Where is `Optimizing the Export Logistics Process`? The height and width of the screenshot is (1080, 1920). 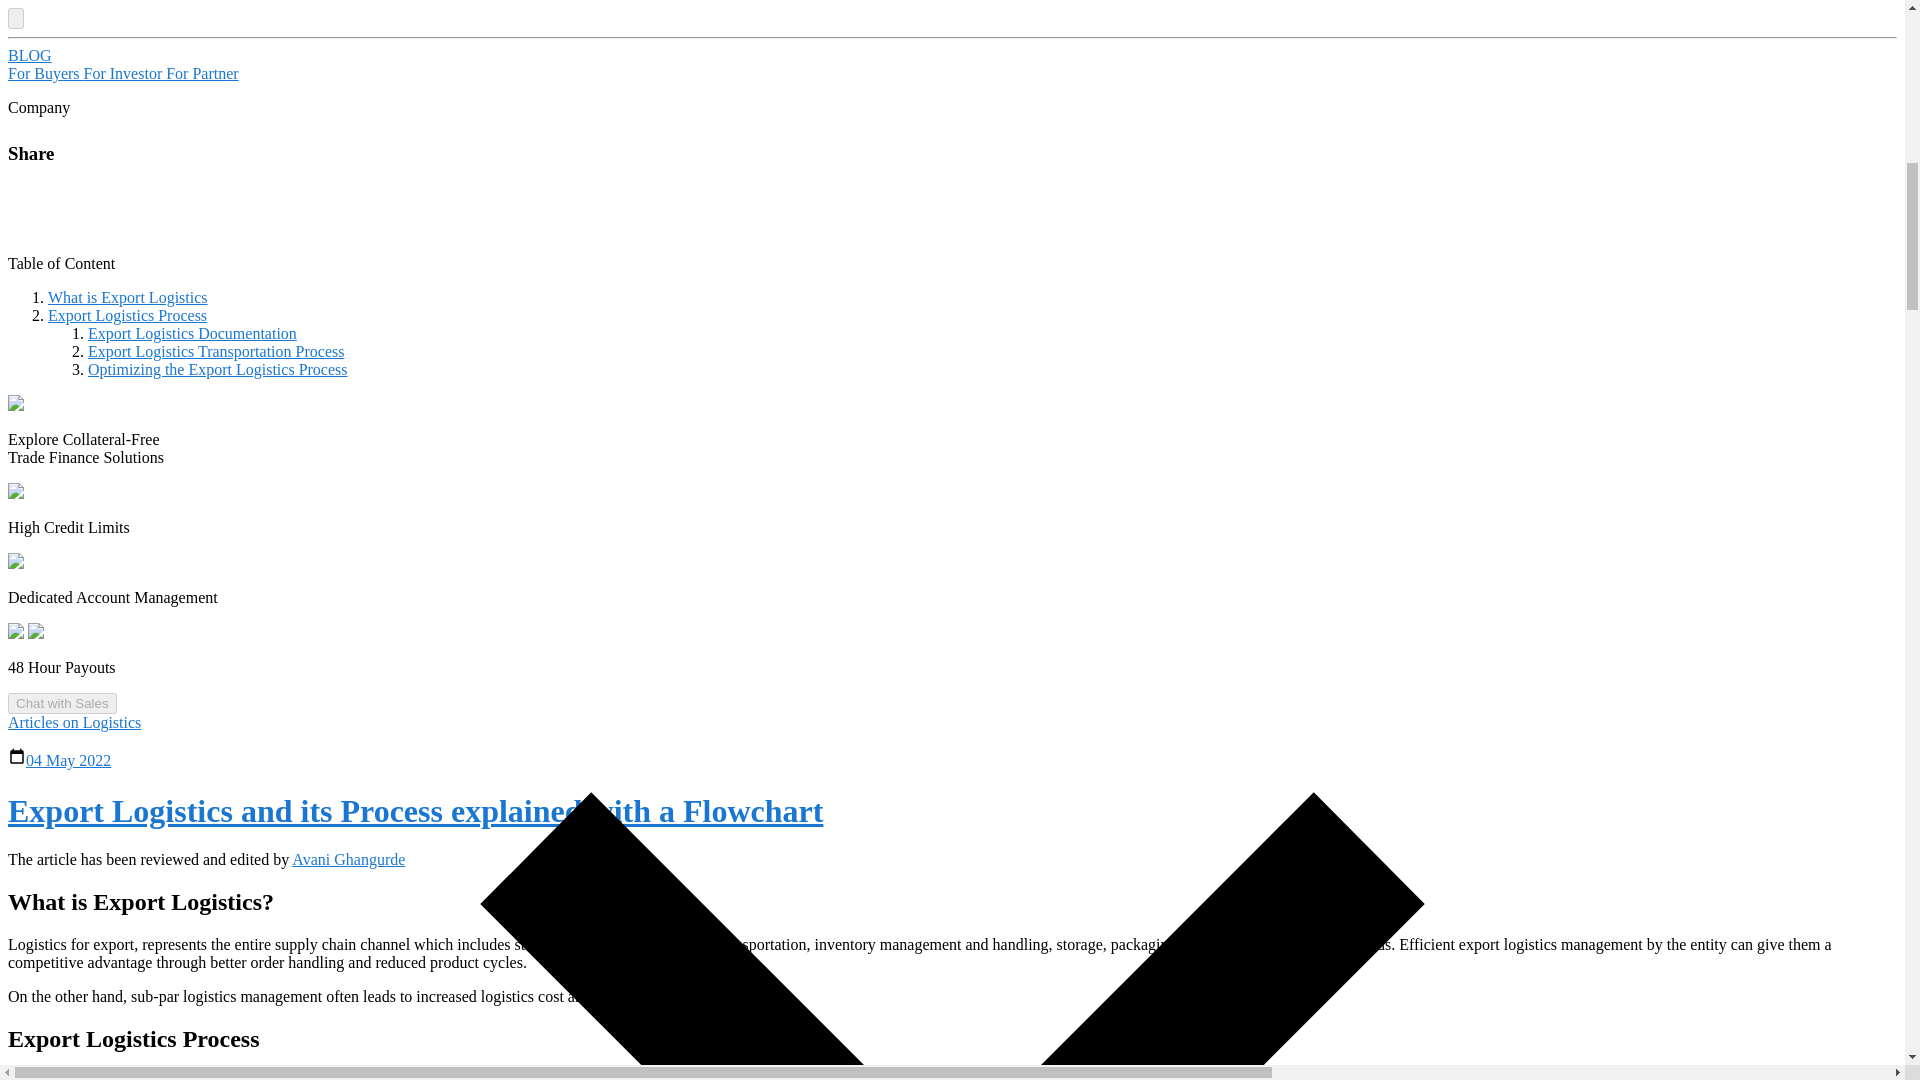 Optimizing the Export Logistics Process is located at coordinates (218, 369).